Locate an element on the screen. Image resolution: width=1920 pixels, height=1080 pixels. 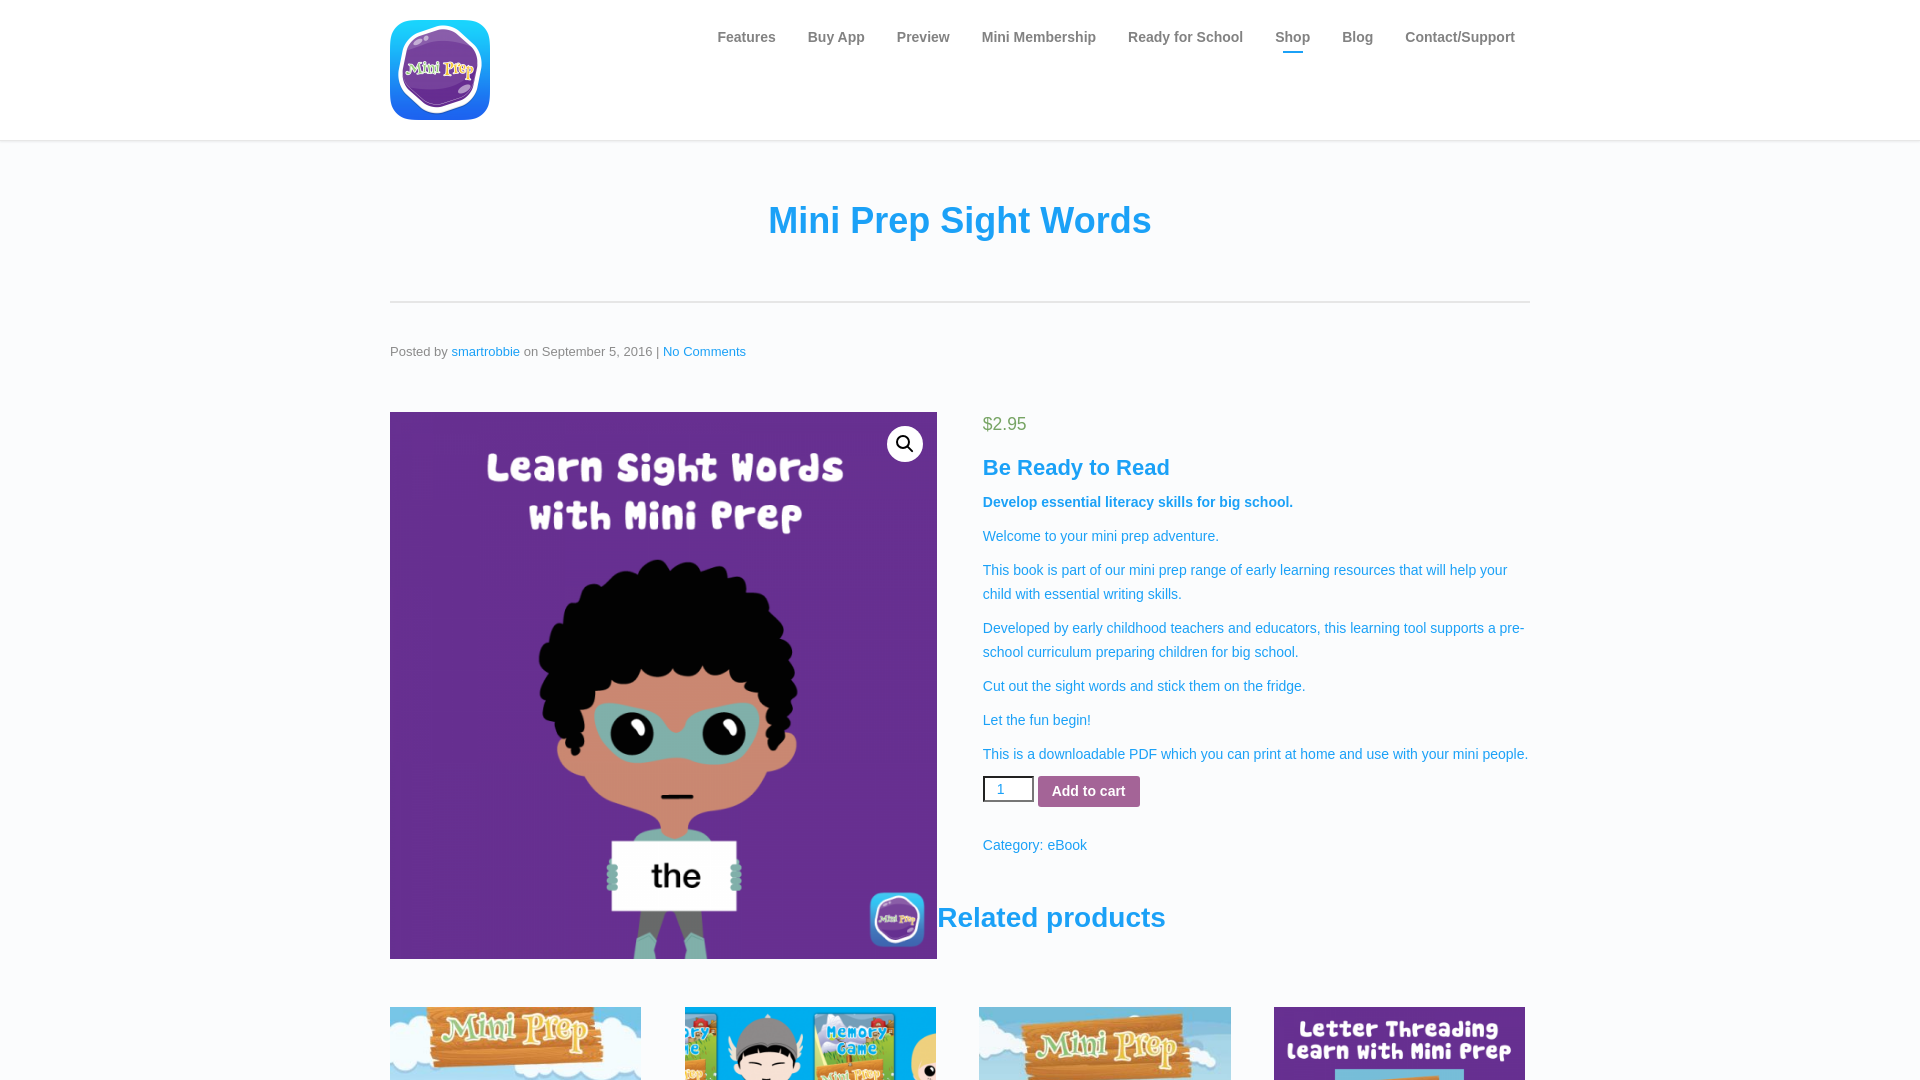
Blog is located at coordinates (1358, 37).